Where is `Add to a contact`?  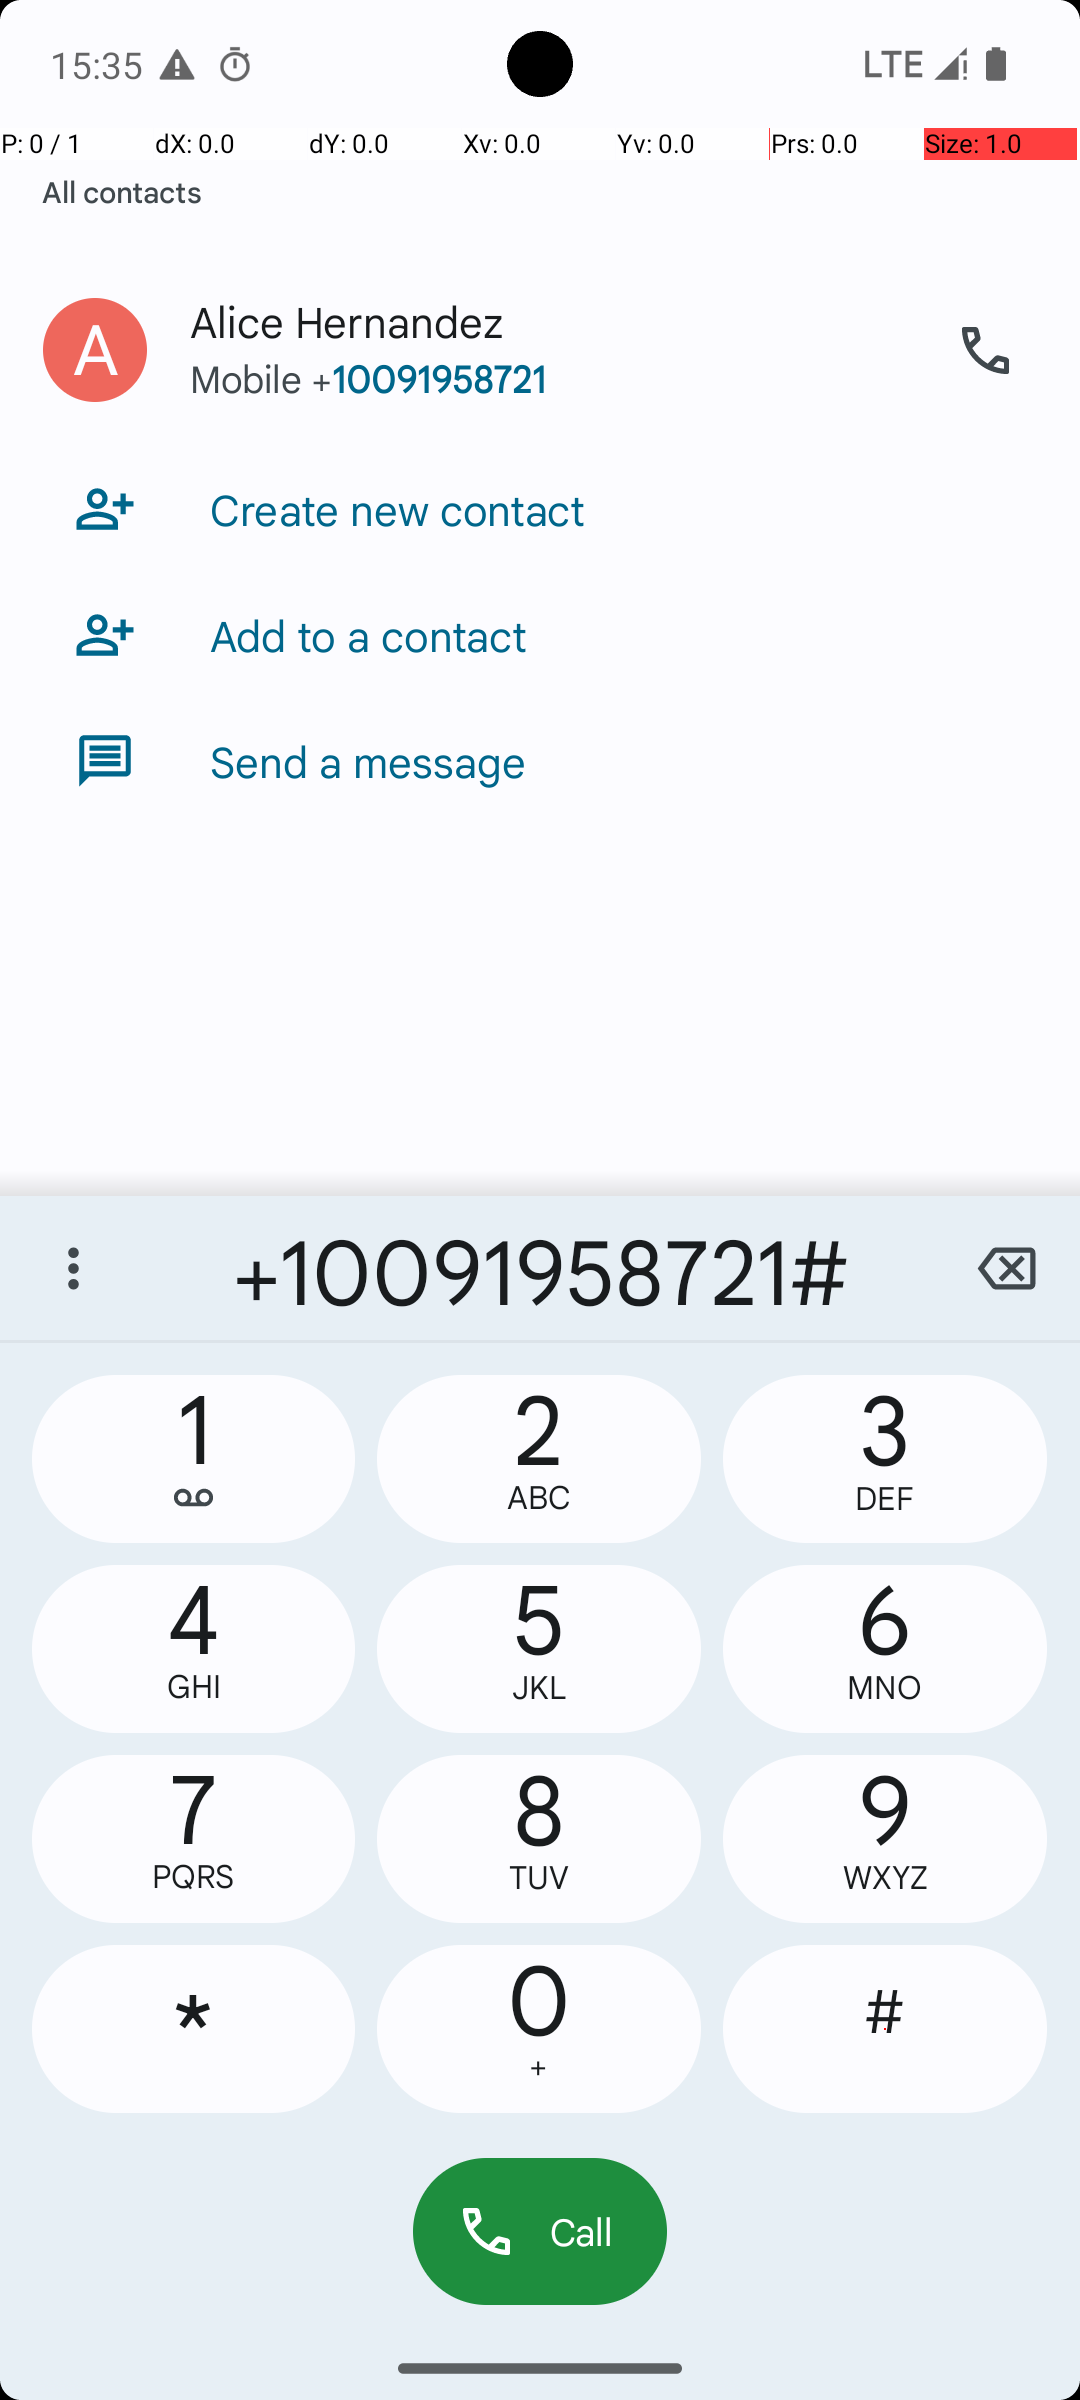 Add to a contact is located at coordinates (368, 635).